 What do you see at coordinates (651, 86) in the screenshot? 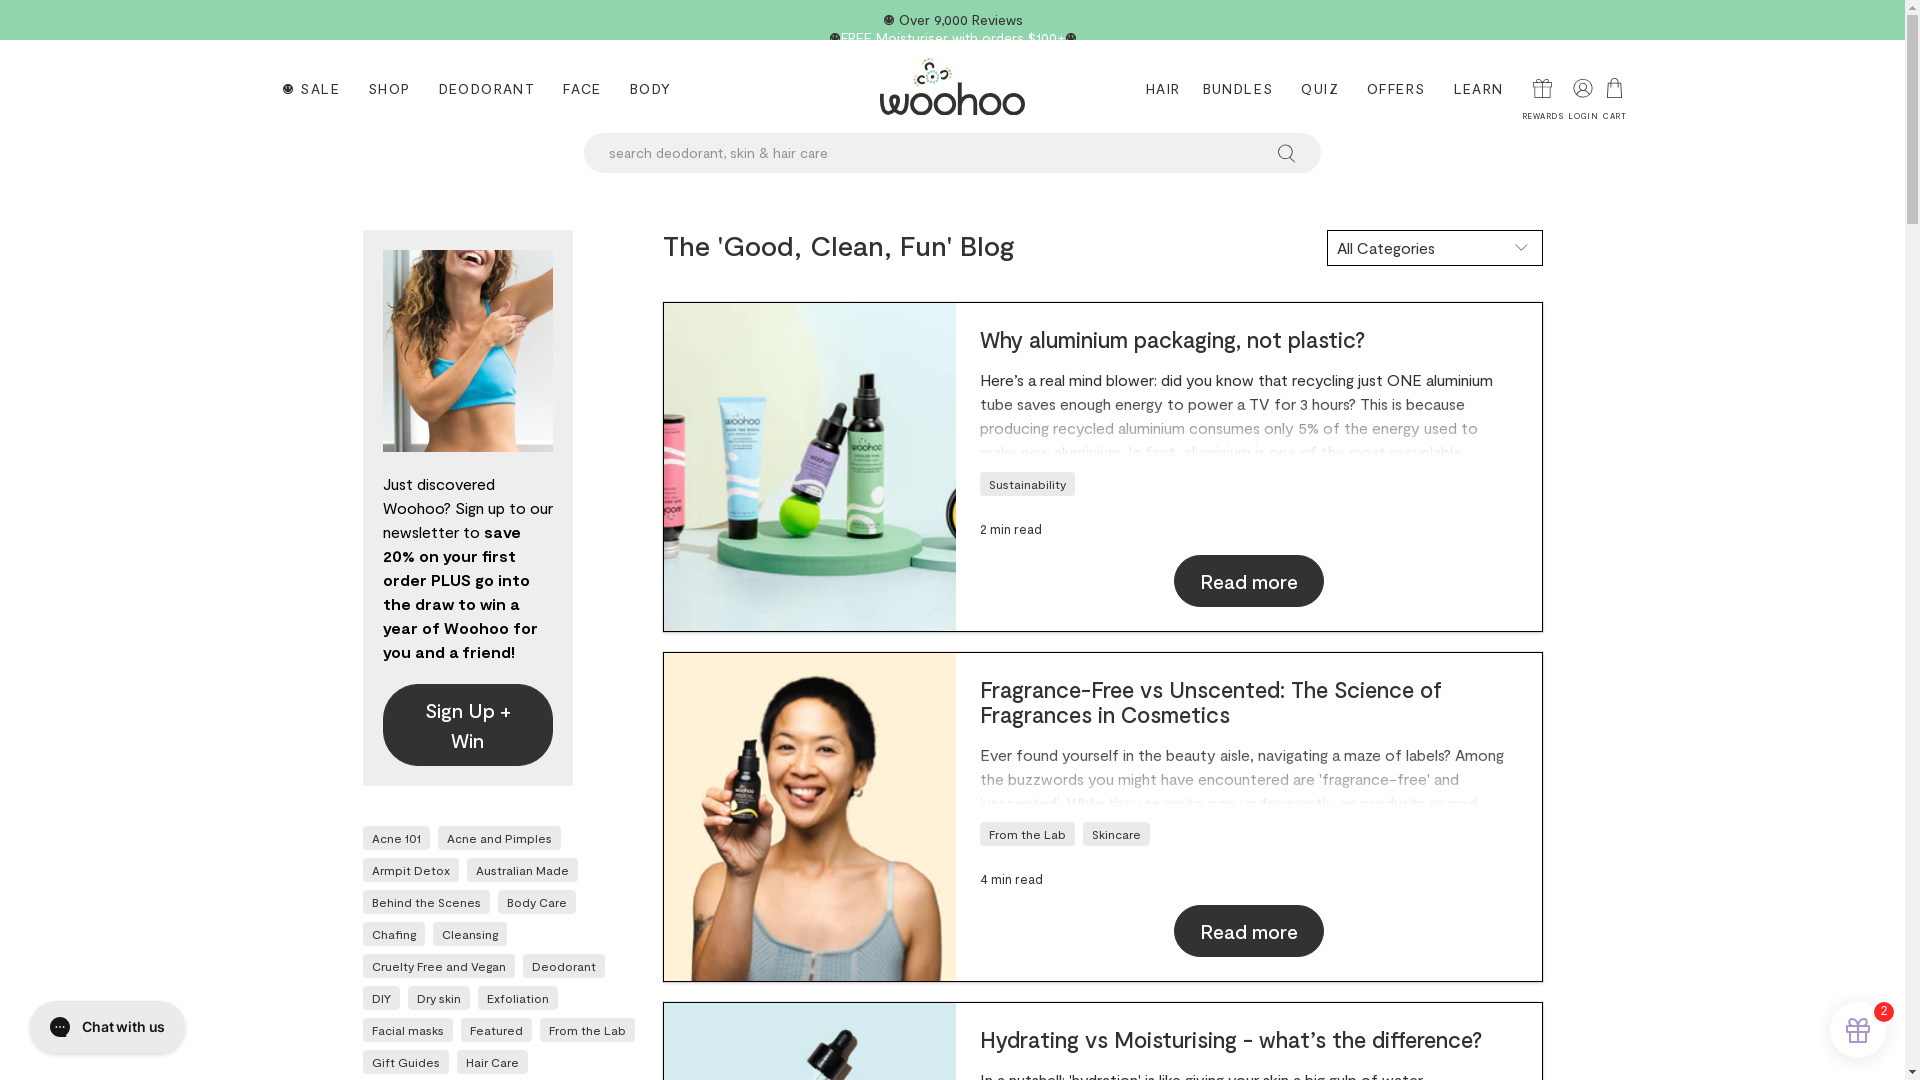
I see `BODY` at bounding box center [651, 86].